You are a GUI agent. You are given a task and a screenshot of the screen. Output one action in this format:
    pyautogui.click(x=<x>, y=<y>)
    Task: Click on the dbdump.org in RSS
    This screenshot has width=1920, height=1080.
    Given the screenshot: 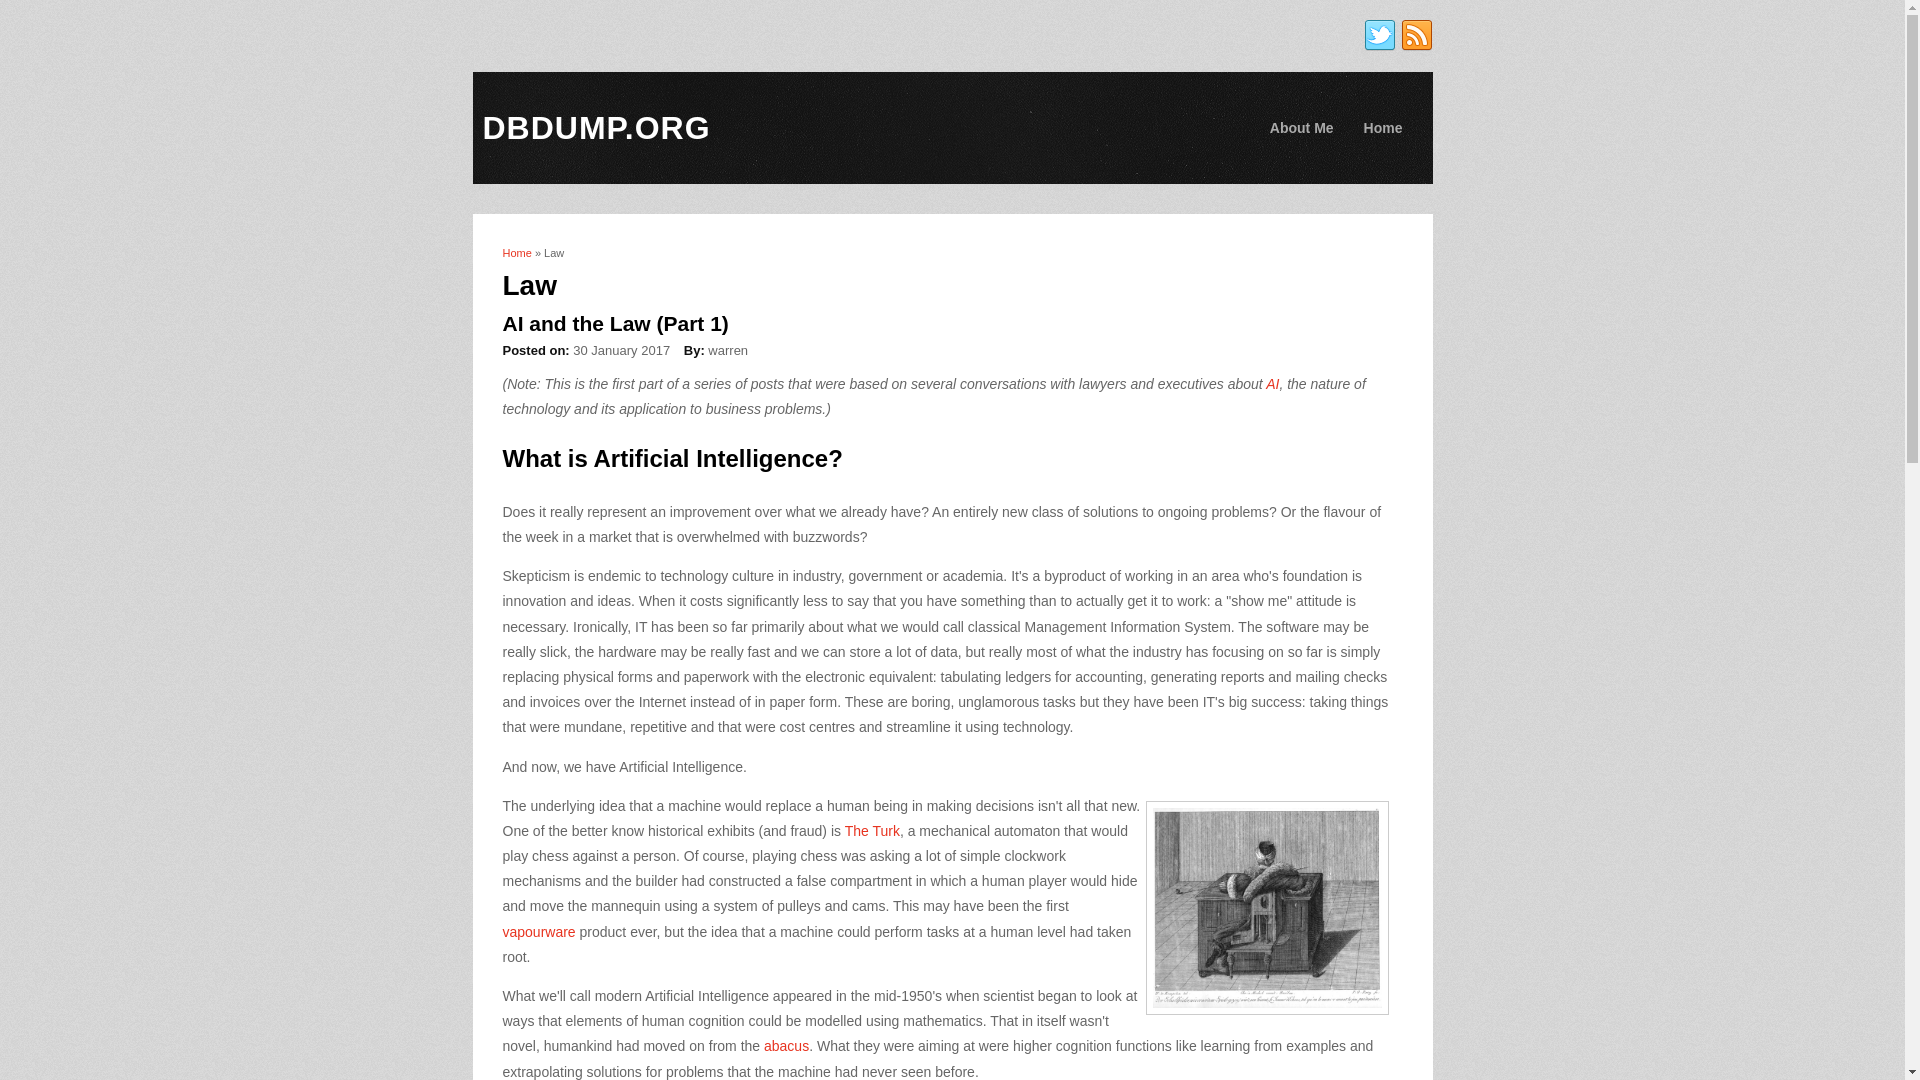 What is the action you would take?
    pyautogui.click(x=1416, y=36)
    